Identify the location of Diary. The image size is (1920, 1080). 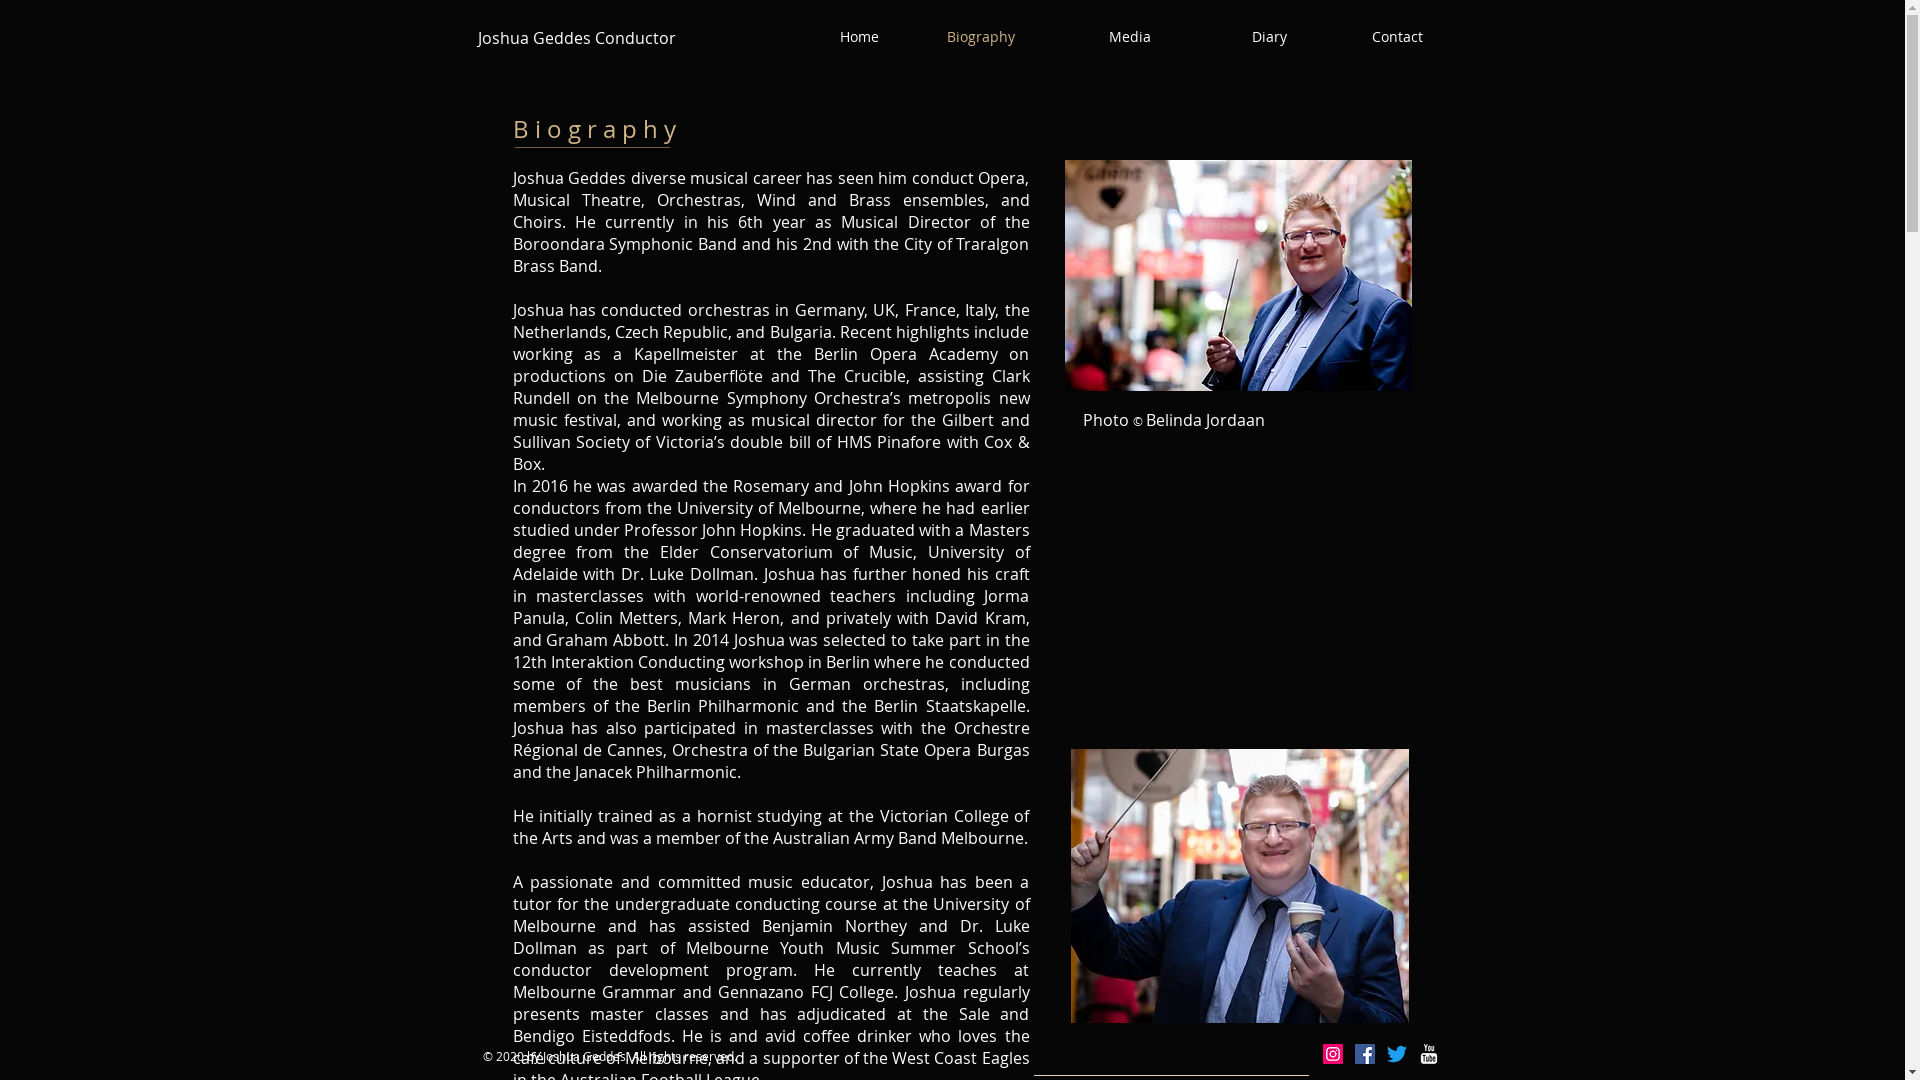
(1234, 37).